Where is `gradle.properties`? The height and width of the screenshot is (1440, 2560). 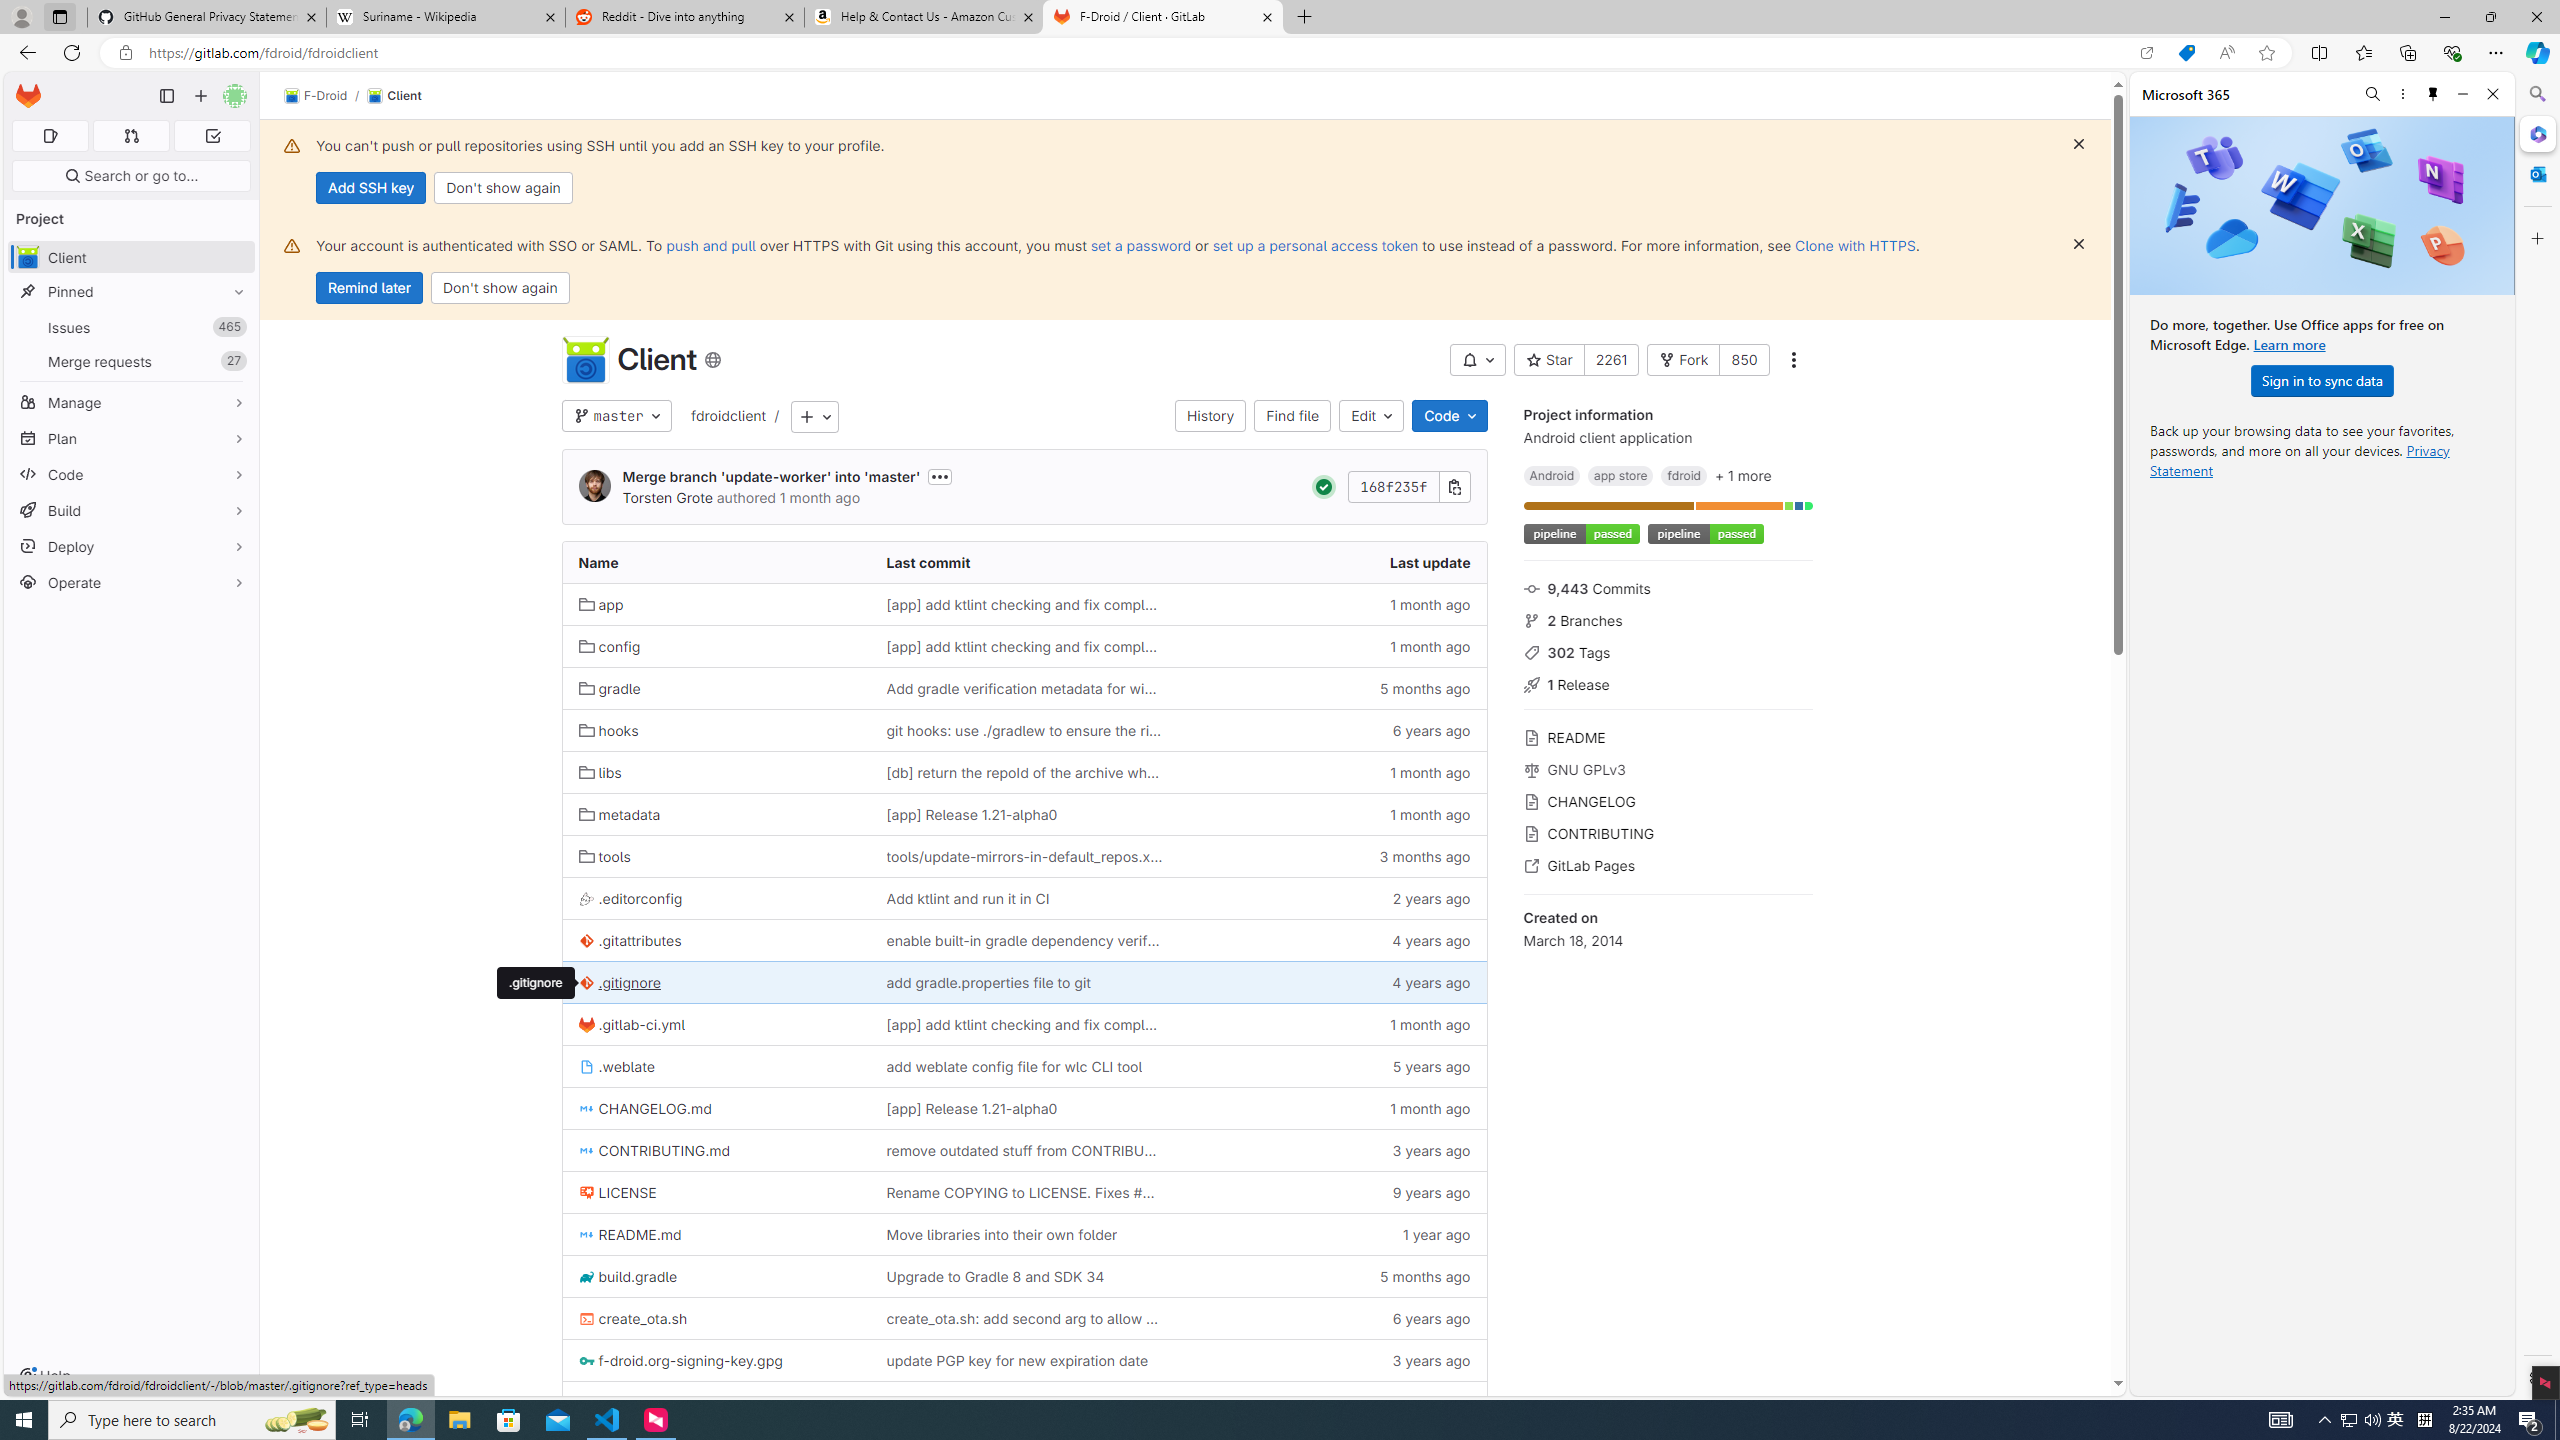
gradle.properties is located at coordinates (716, 1402).